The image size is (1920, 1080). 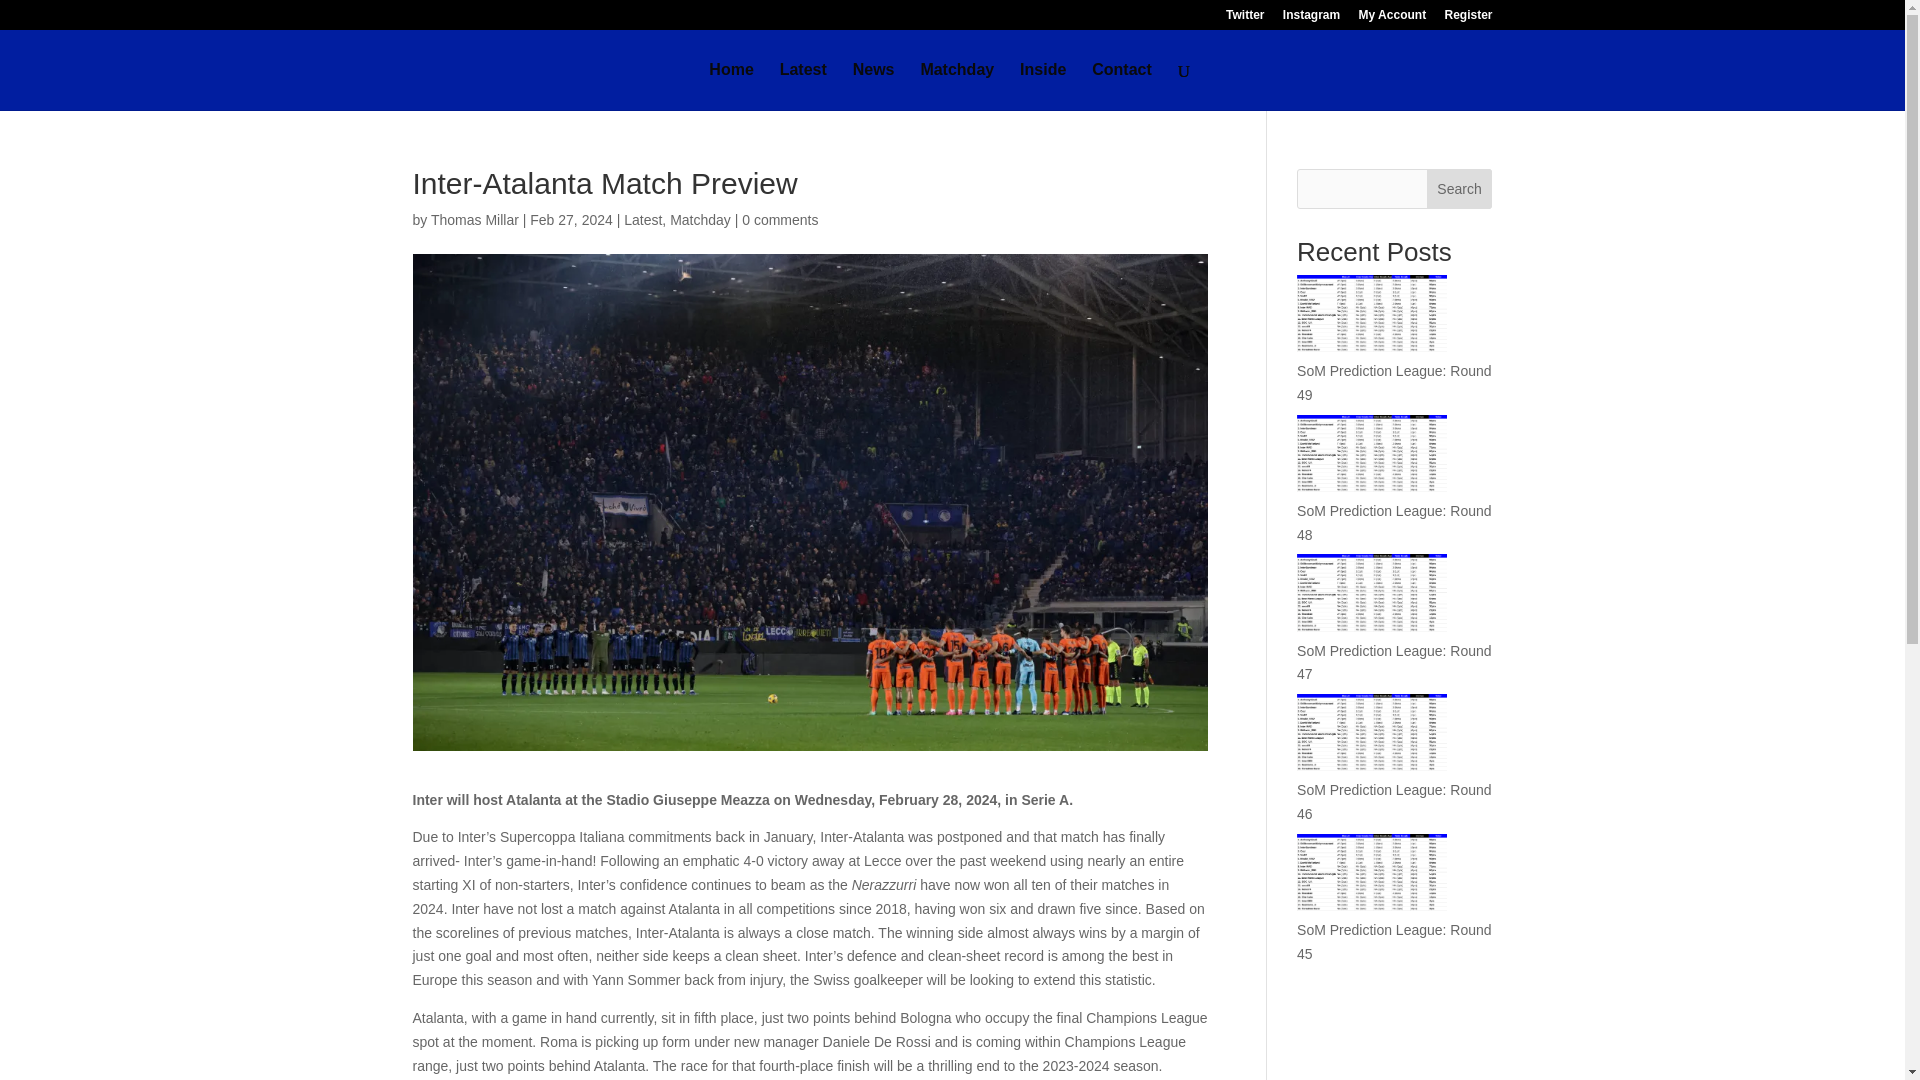 I want to click on Search, so click(x=1460, y=188).